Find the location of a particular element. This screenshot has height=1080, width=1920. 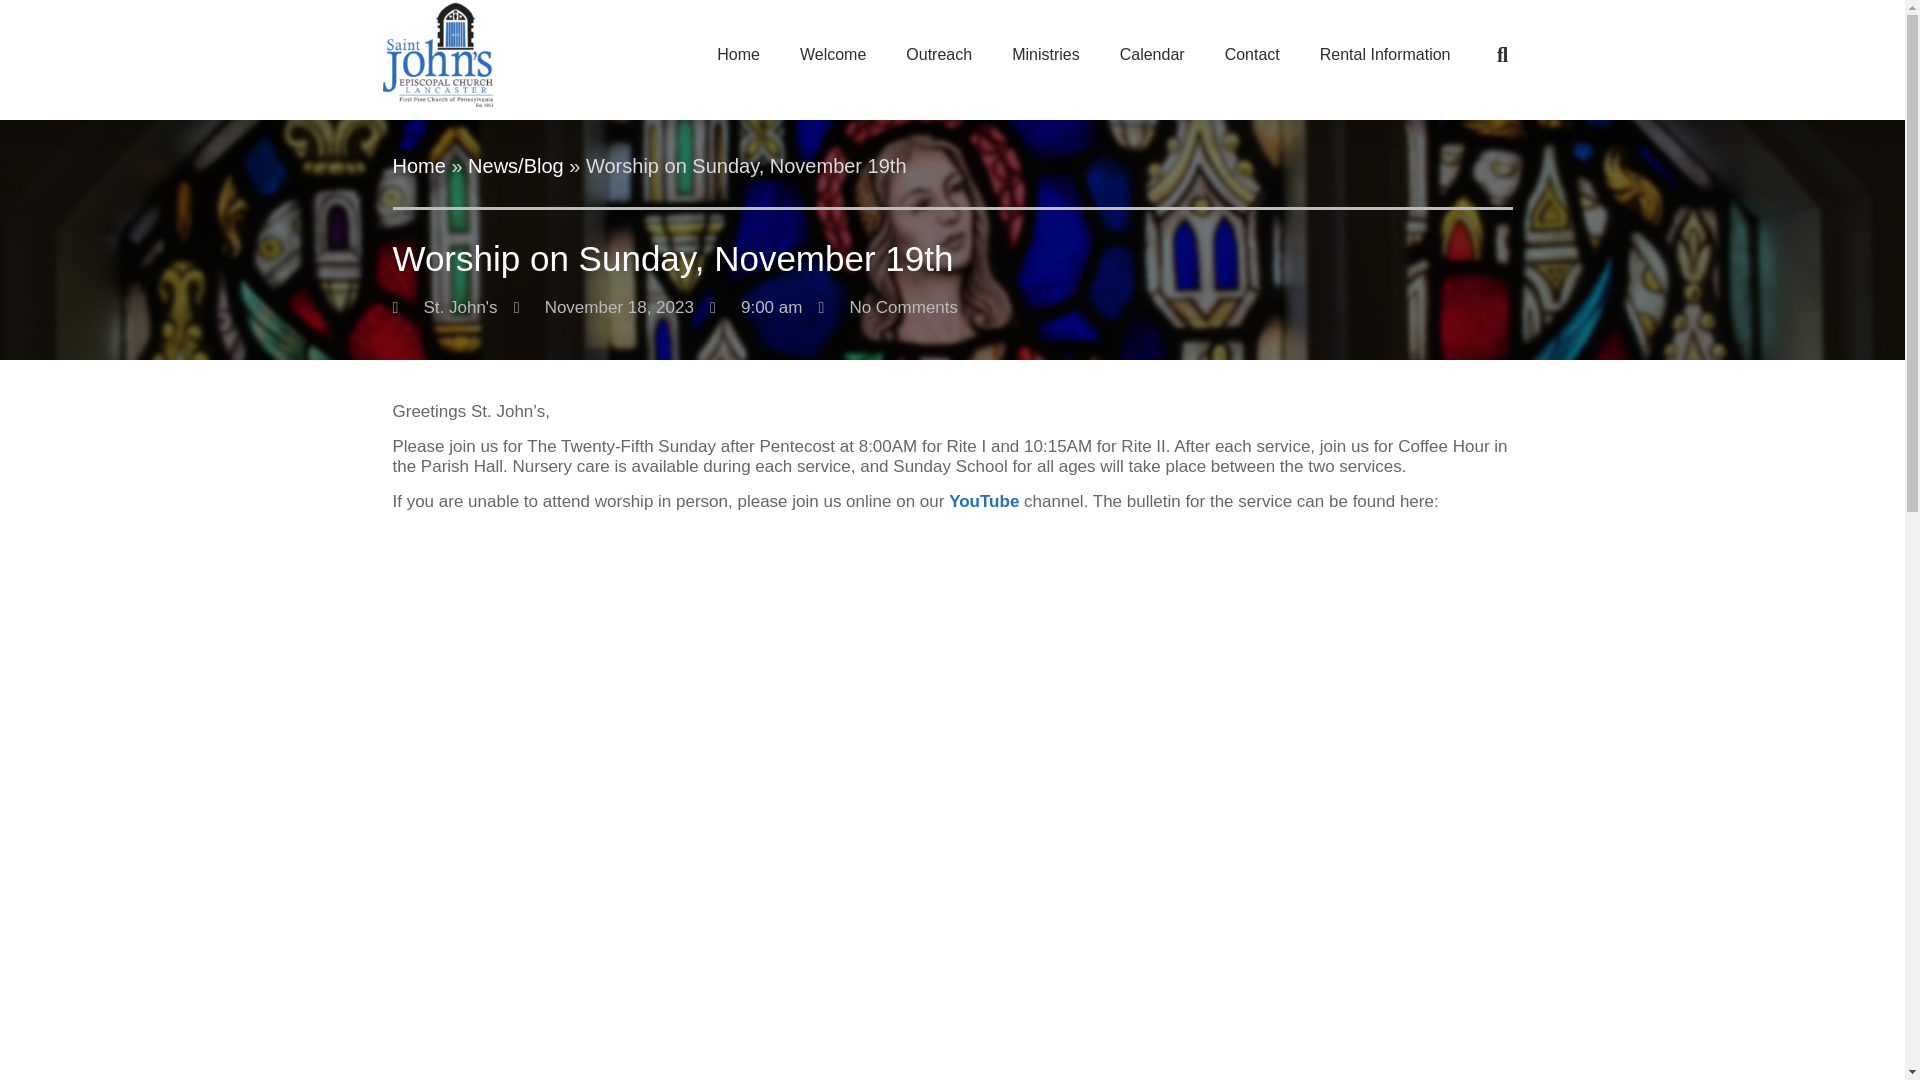

Ministries is located at coordinates (1046, 54).